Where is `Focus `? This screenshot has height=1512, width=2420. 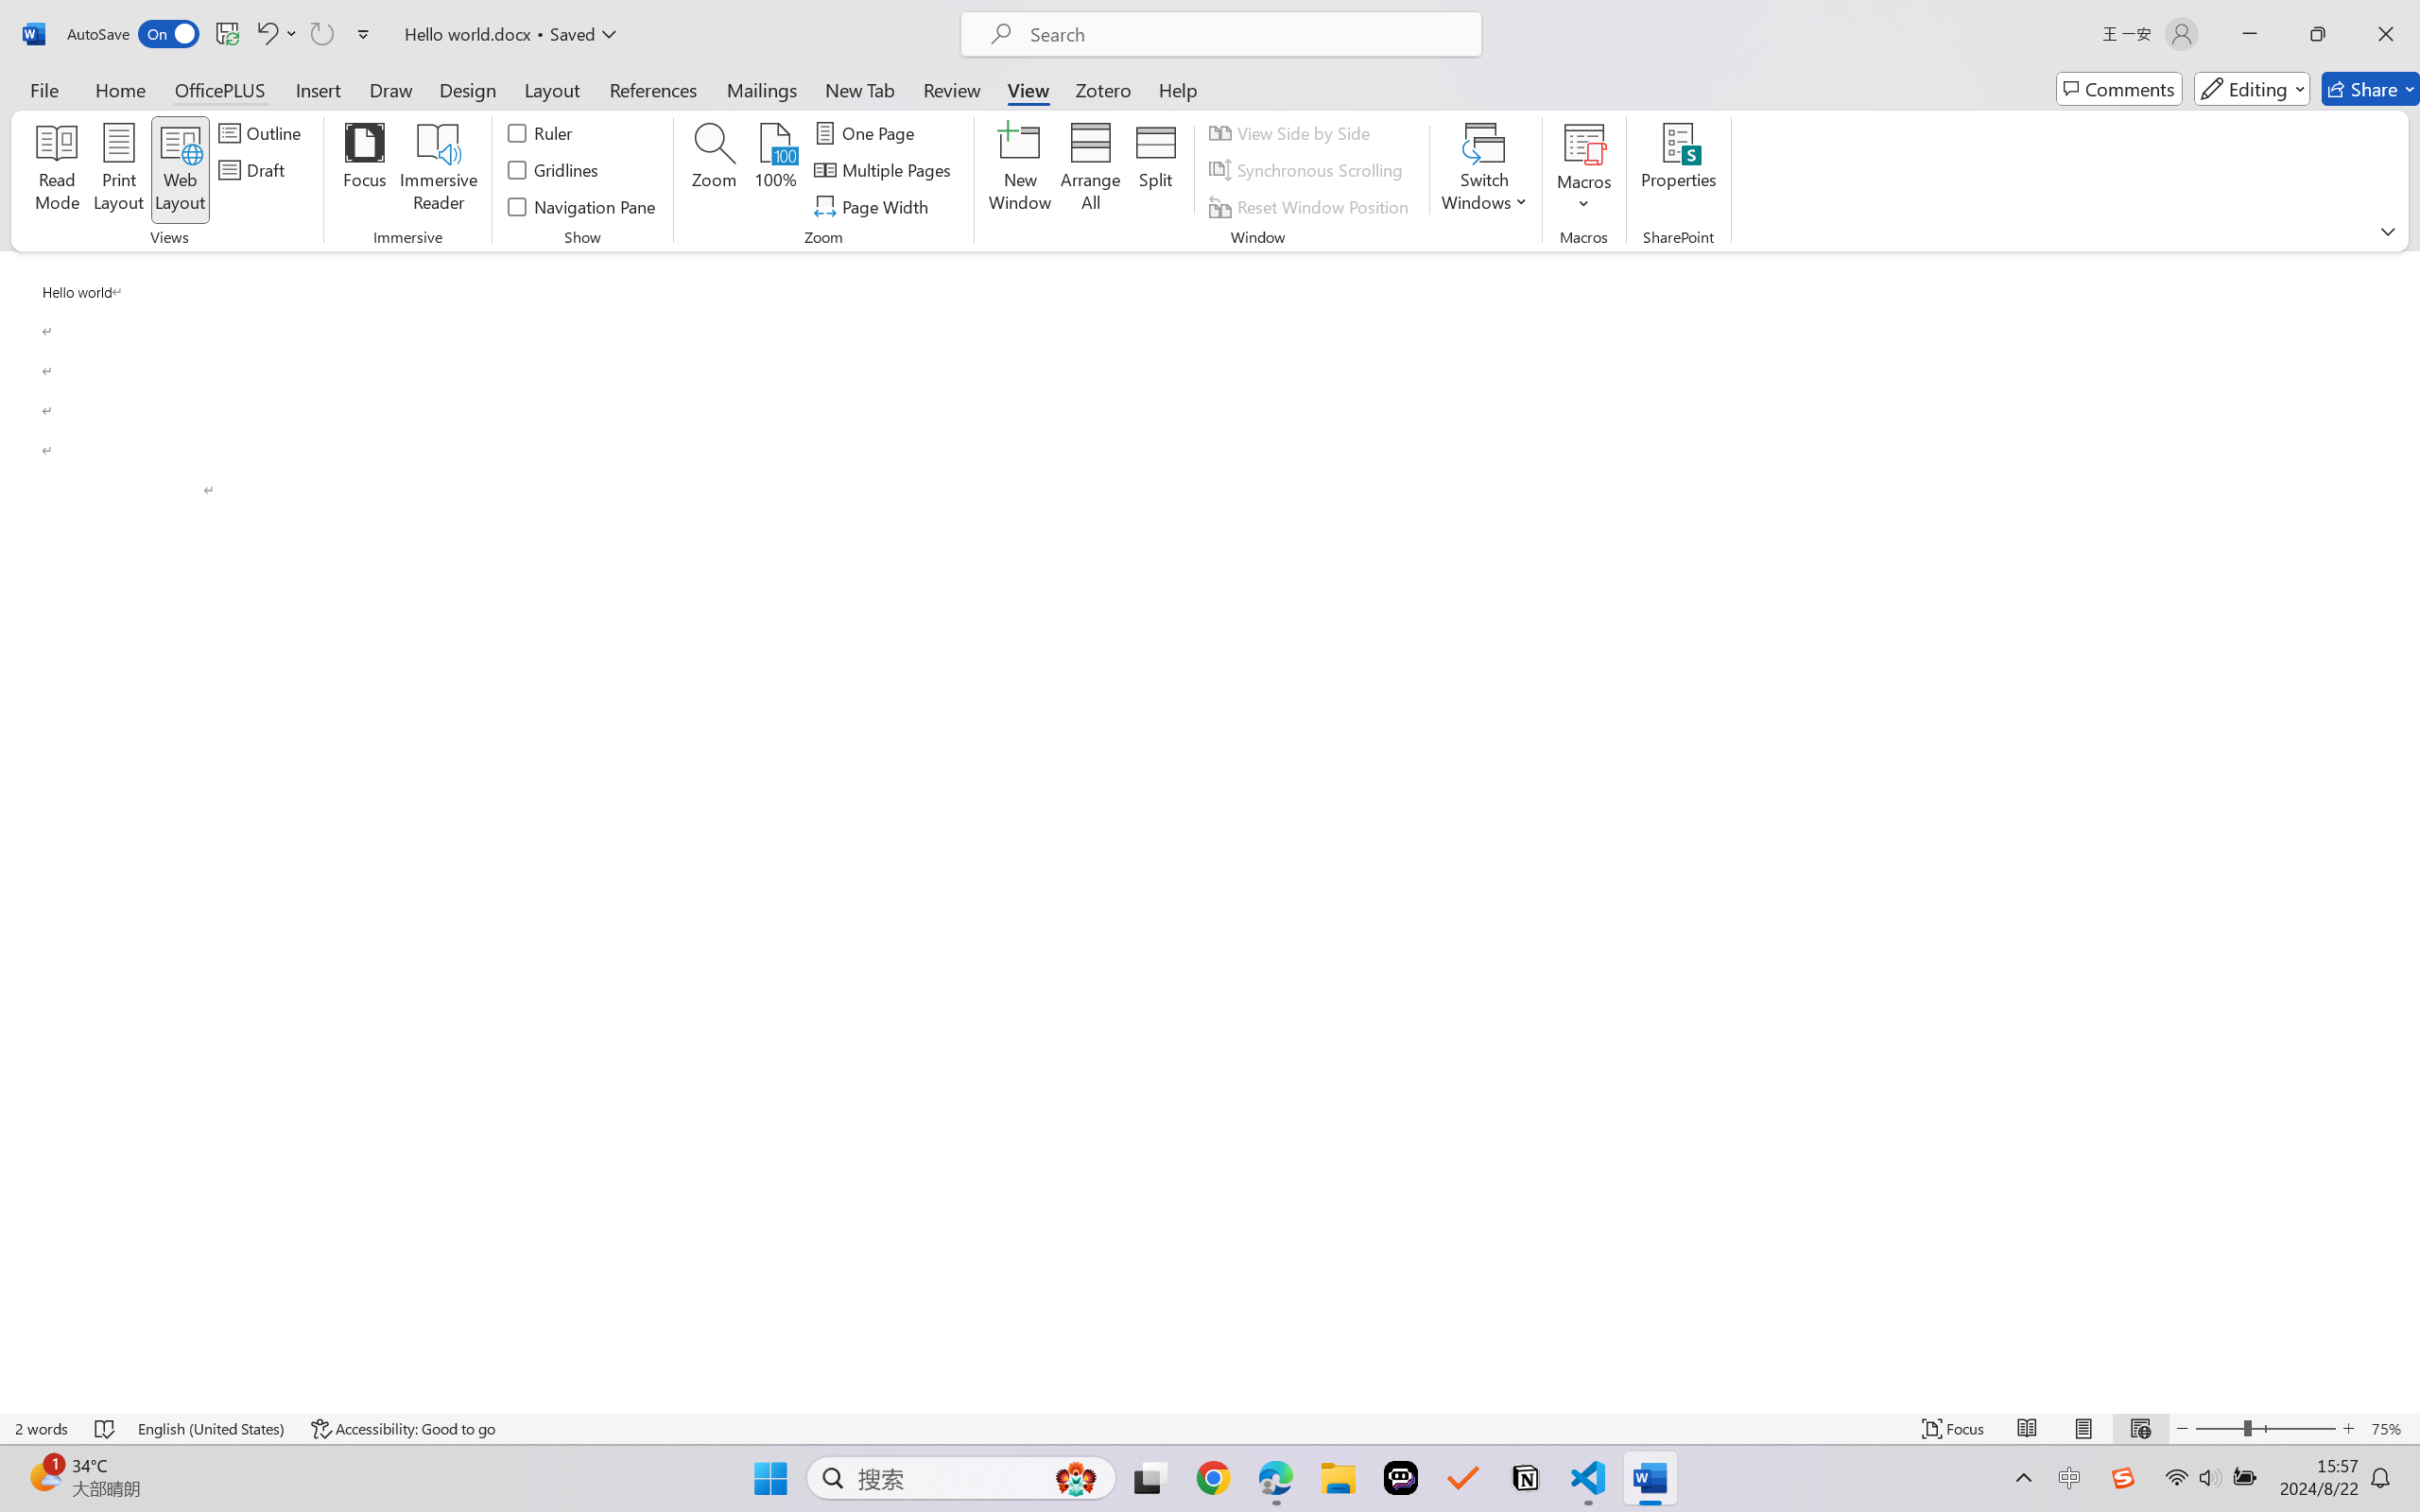 Focus  is located at coordinates (1954, 1429).